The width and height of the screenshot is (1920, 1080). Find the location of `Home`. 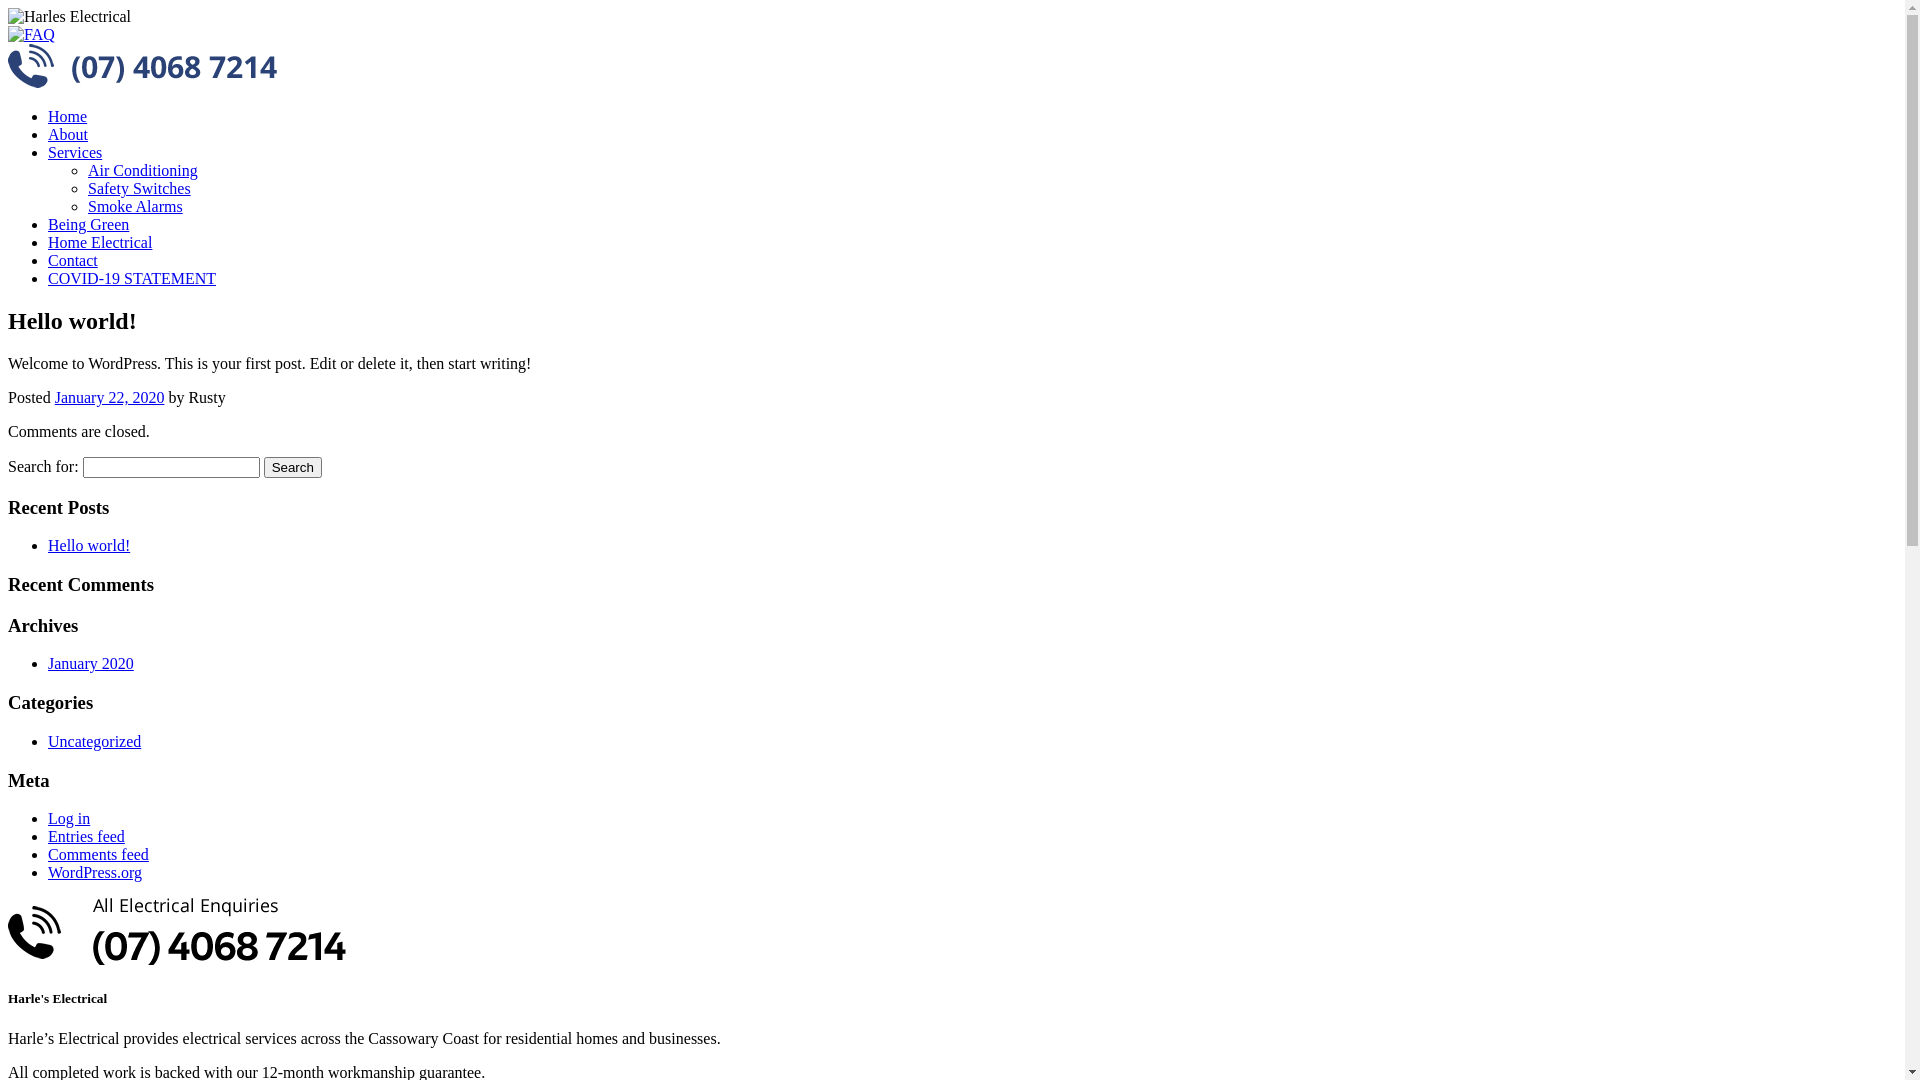

Home is located at coordinates (68, 116).